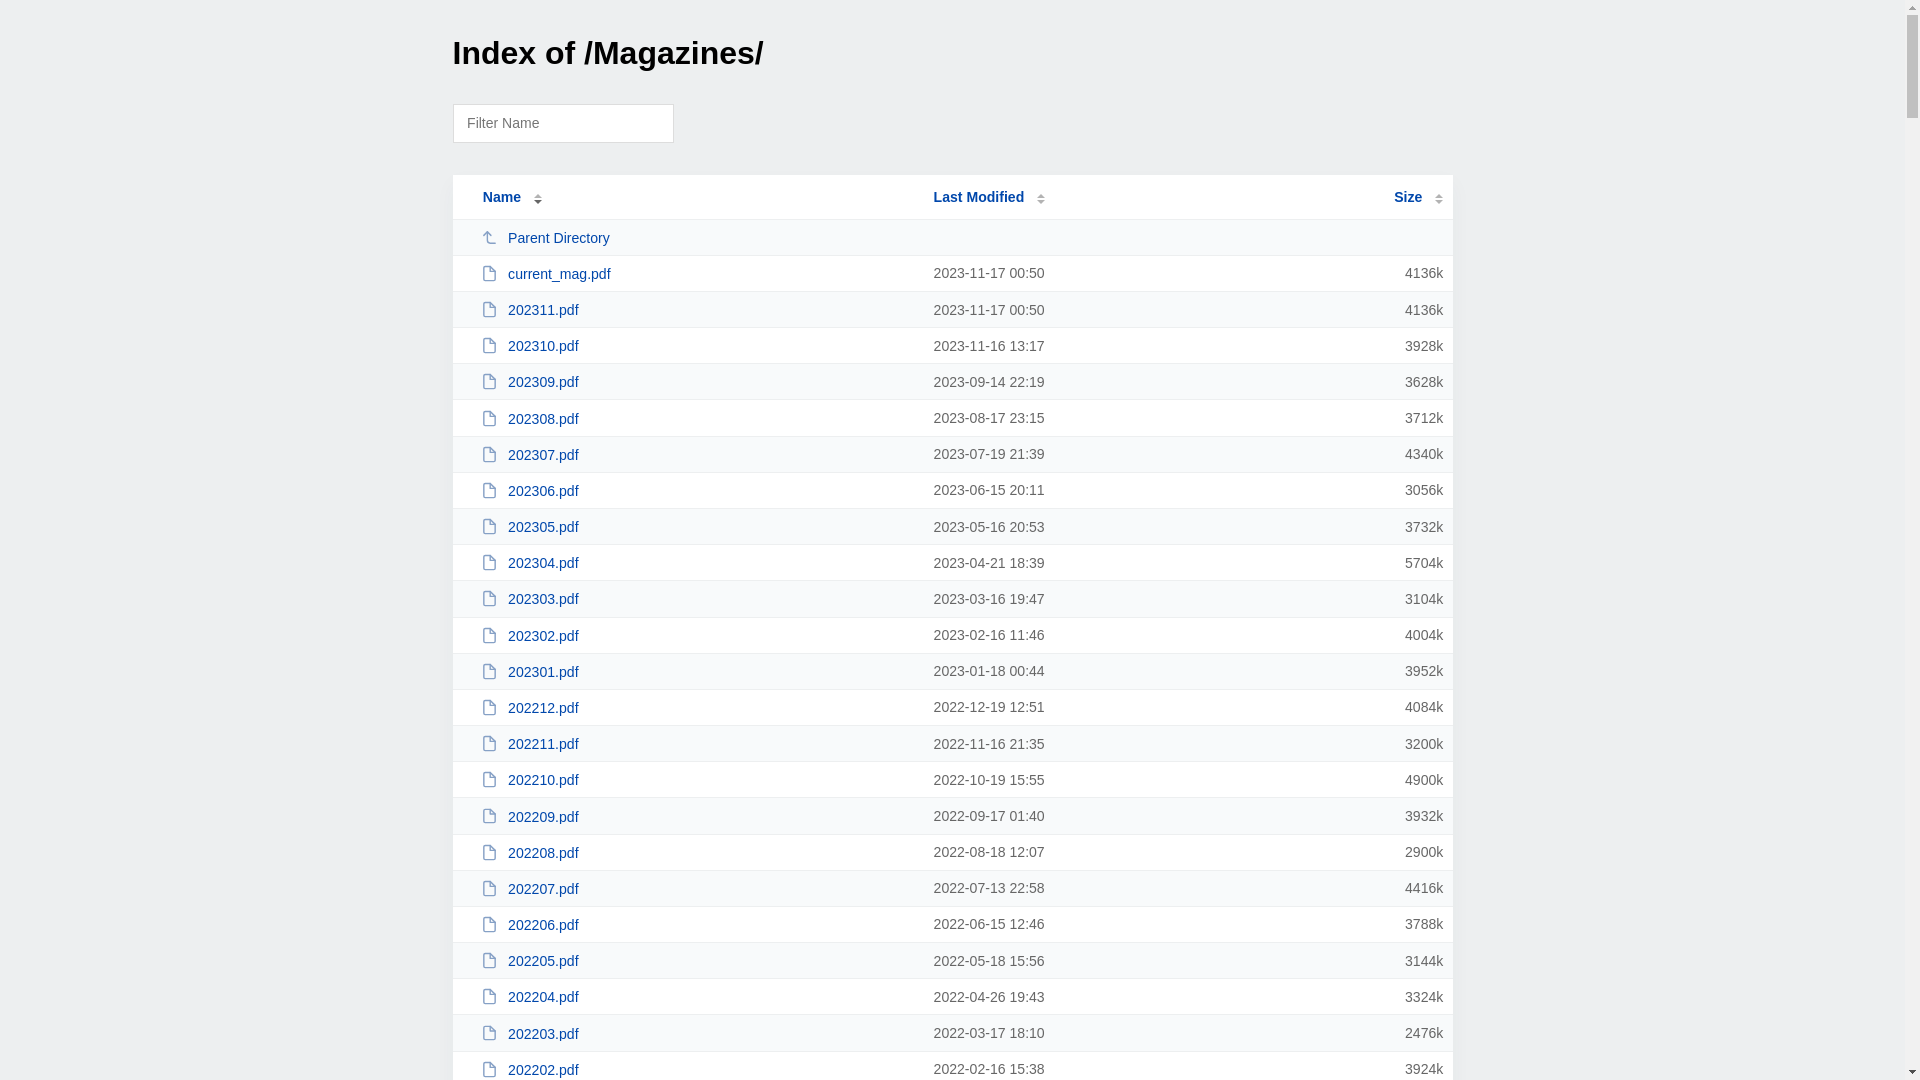 This screenshot has height=1080, width=1920. What do you see at coordinates (502, 197) in the screenshot?
I see `Name` at bounding box center [502, 197].